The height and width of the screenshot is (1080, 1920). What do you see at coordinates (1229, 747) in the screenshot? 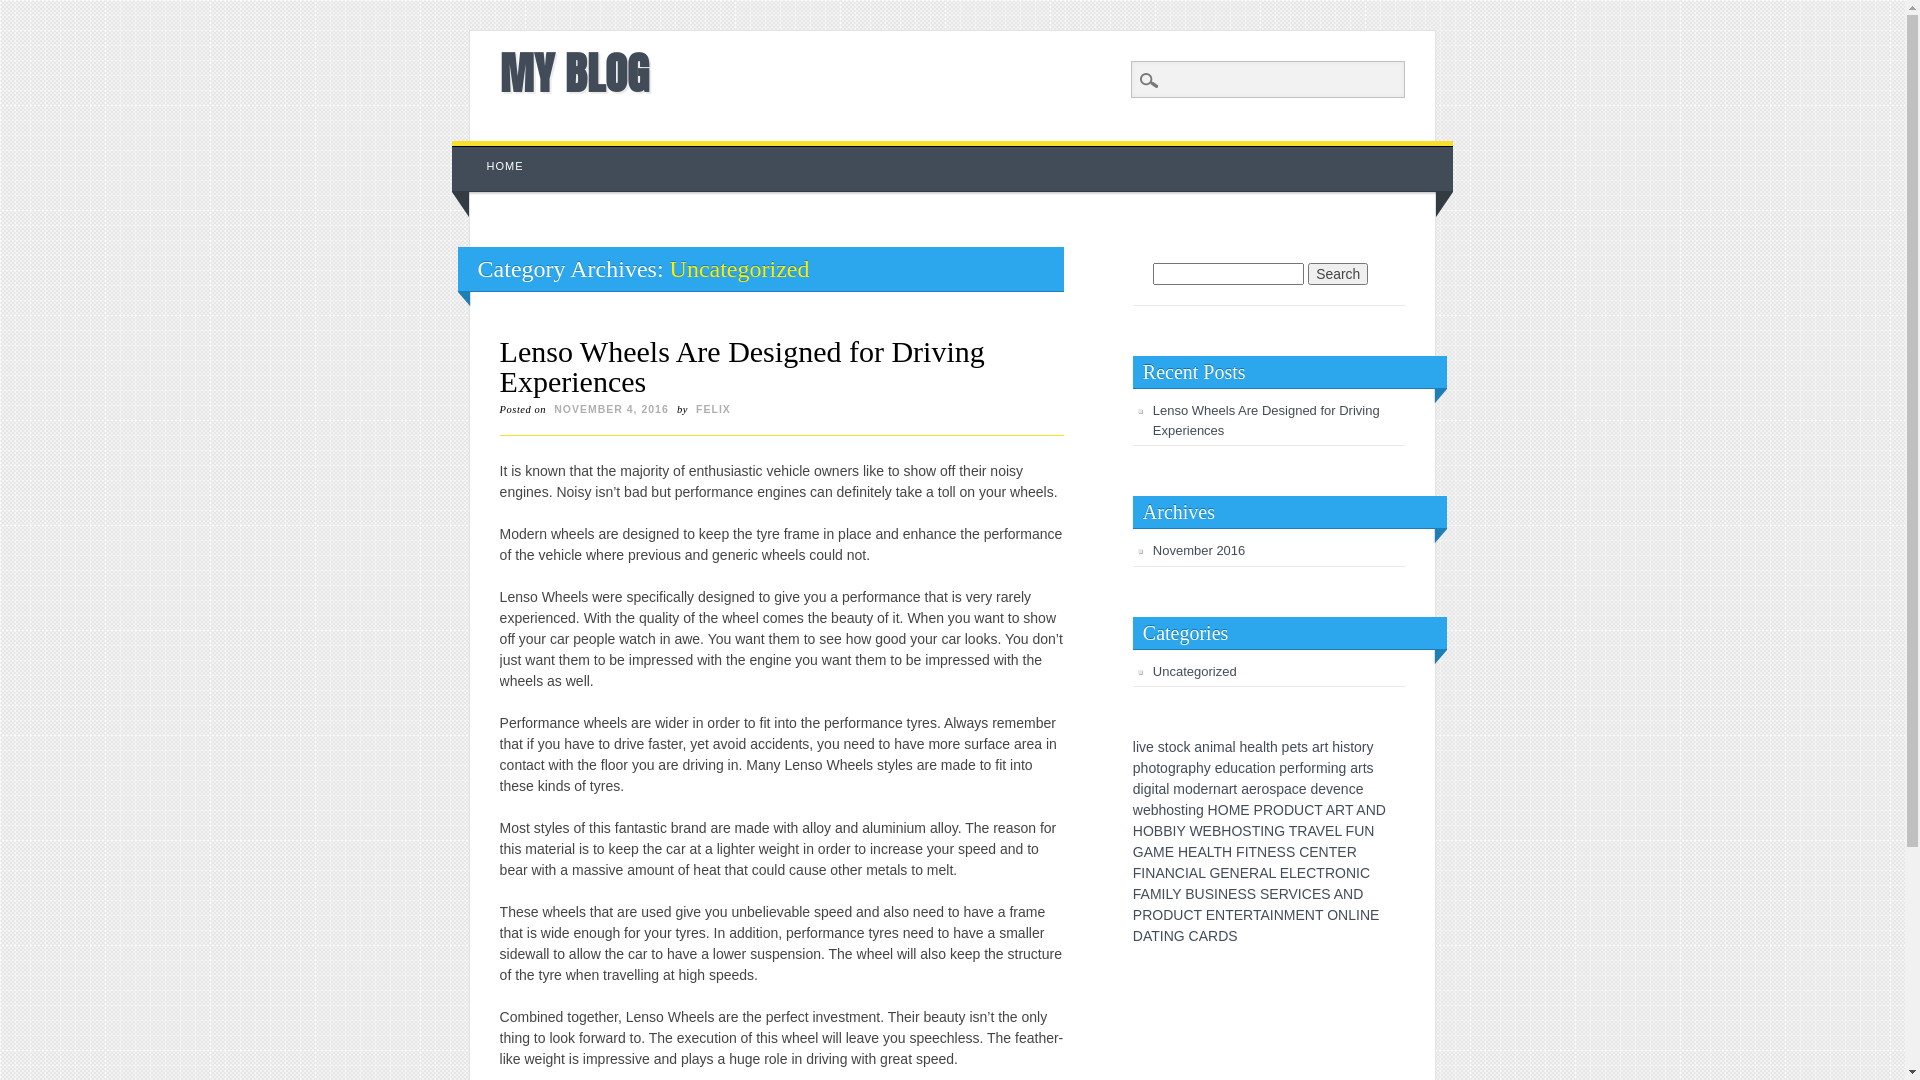
I see `a` at bounding box center [1229, 747].